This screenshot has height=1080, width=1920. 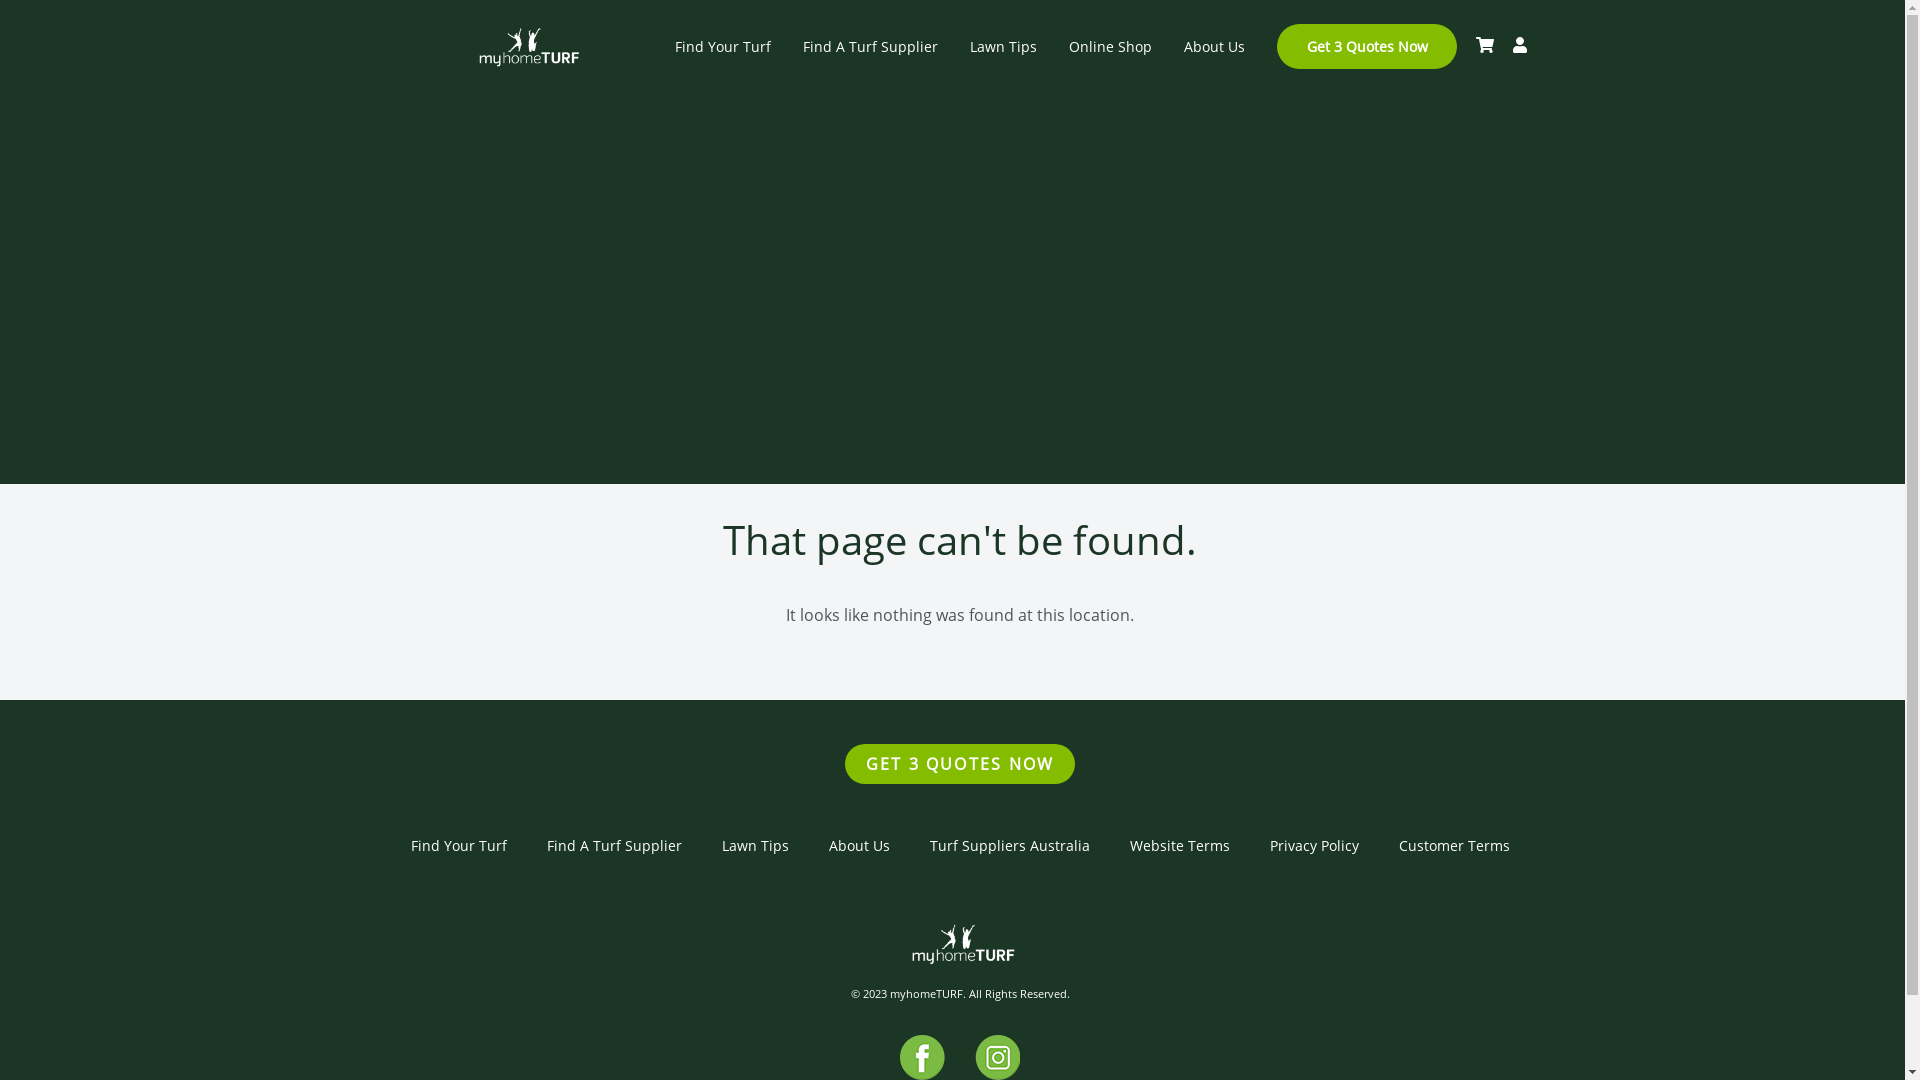 What do you see at coordinates (1004, 46) in the screenshot?
I see `Lawn Tips` at bounding box center [1004, 46].